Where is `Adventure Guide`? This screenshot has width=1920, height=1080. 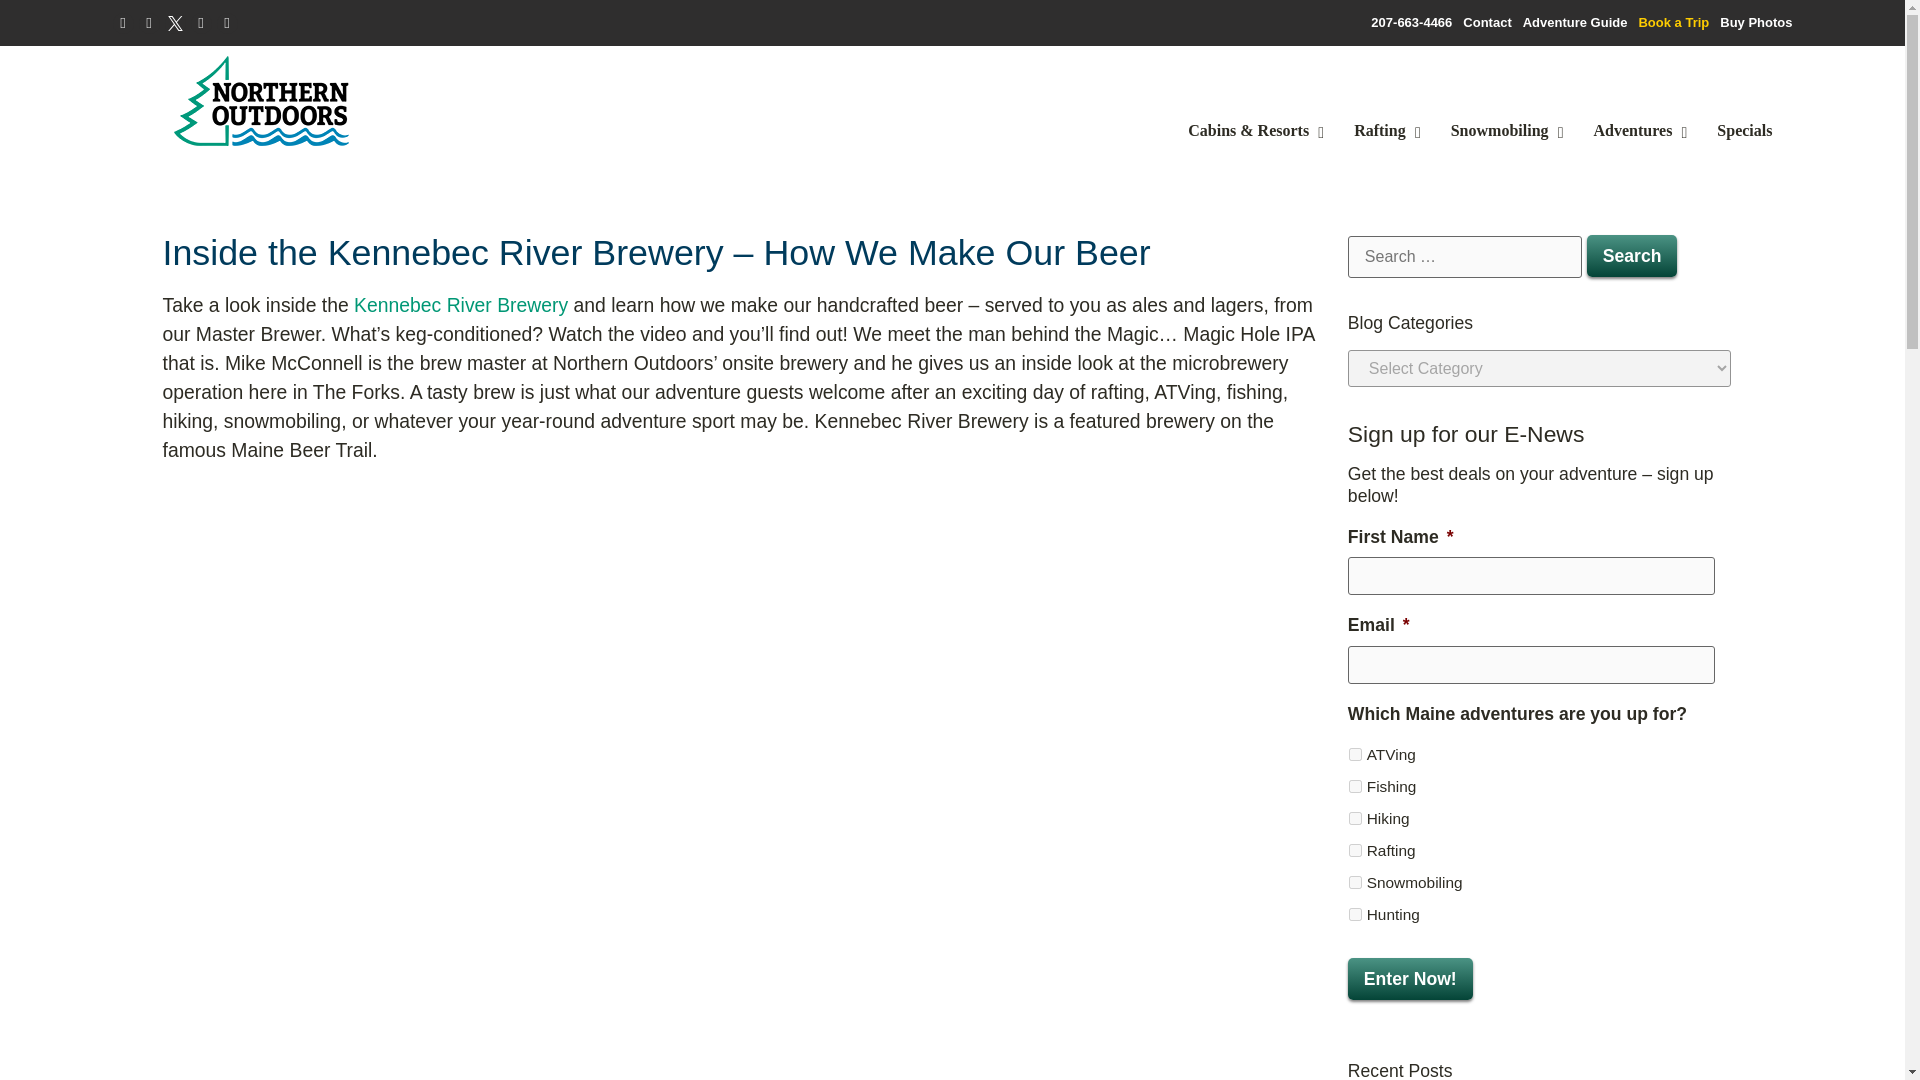
Adventure Guide is located at coordinates (1575, 22).